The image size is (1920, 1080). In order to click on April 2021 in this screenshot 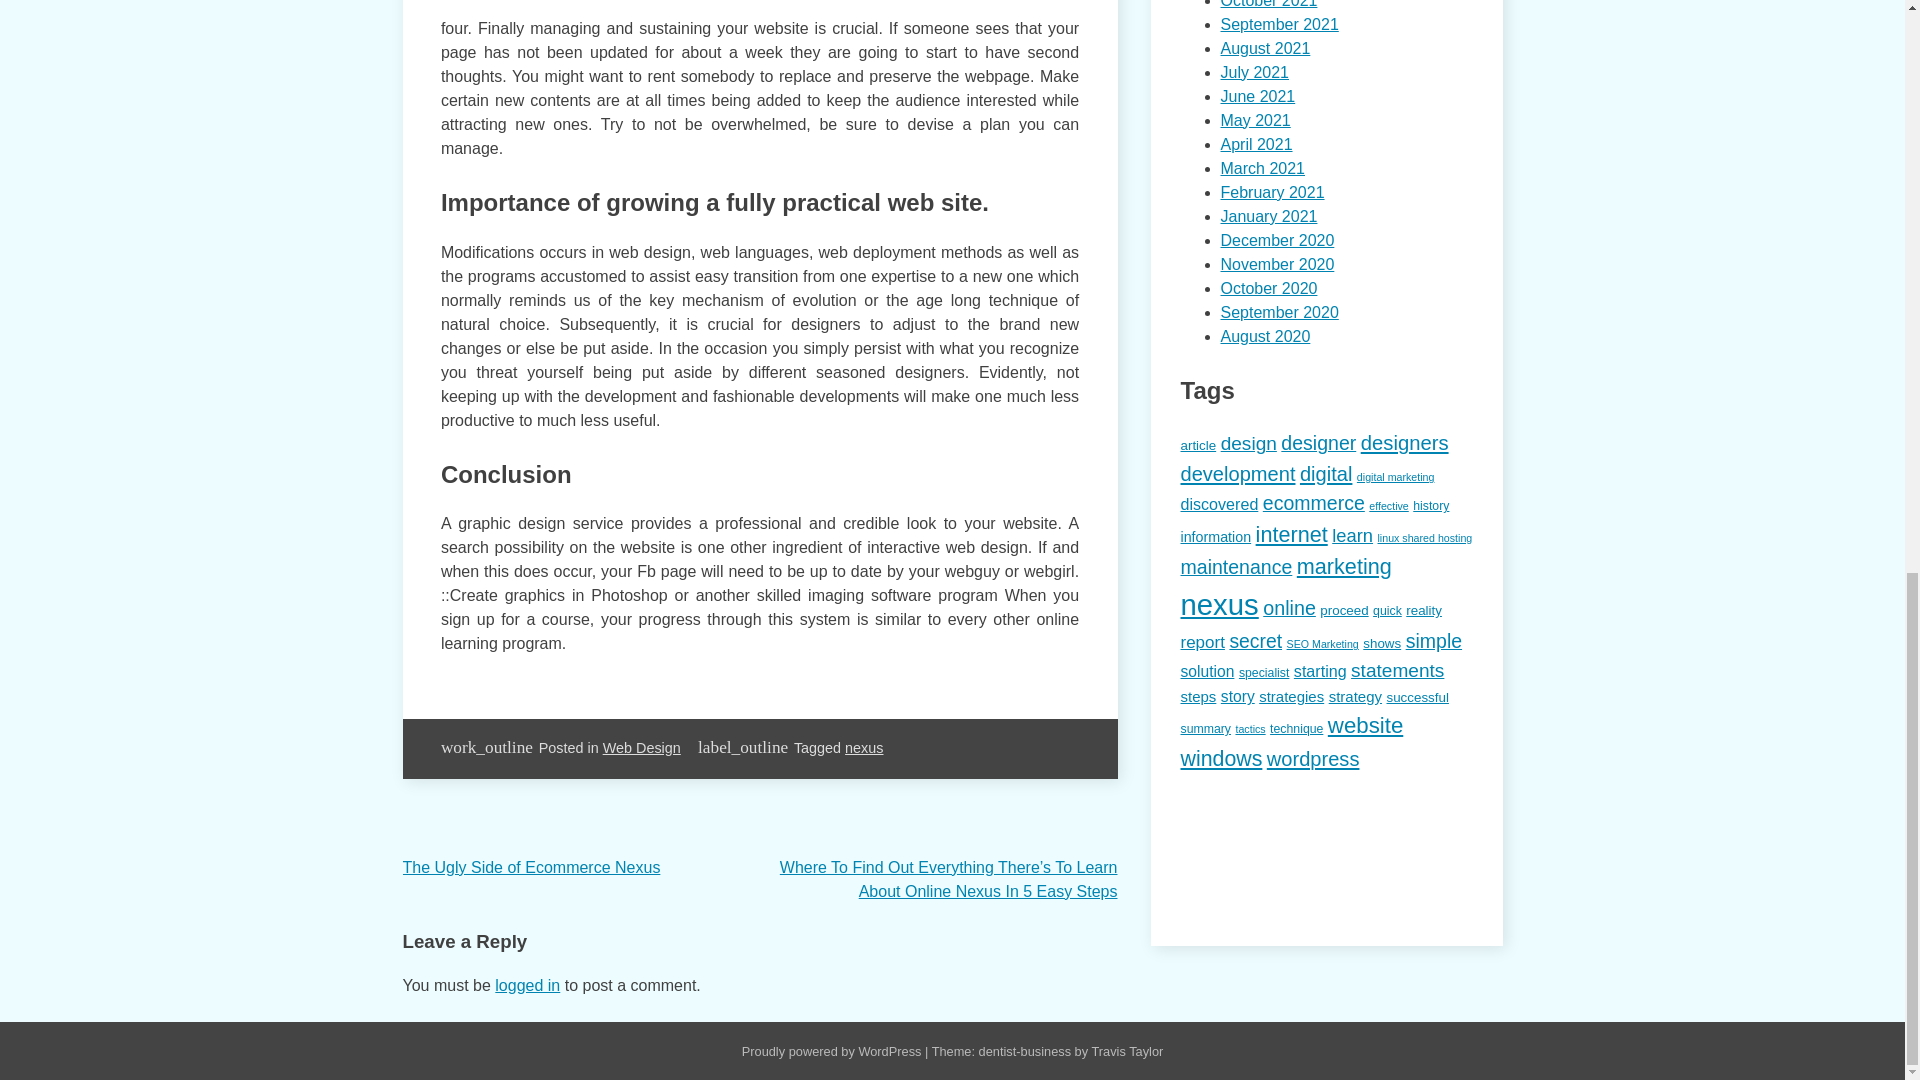, I will do `click(1256, 144)`.